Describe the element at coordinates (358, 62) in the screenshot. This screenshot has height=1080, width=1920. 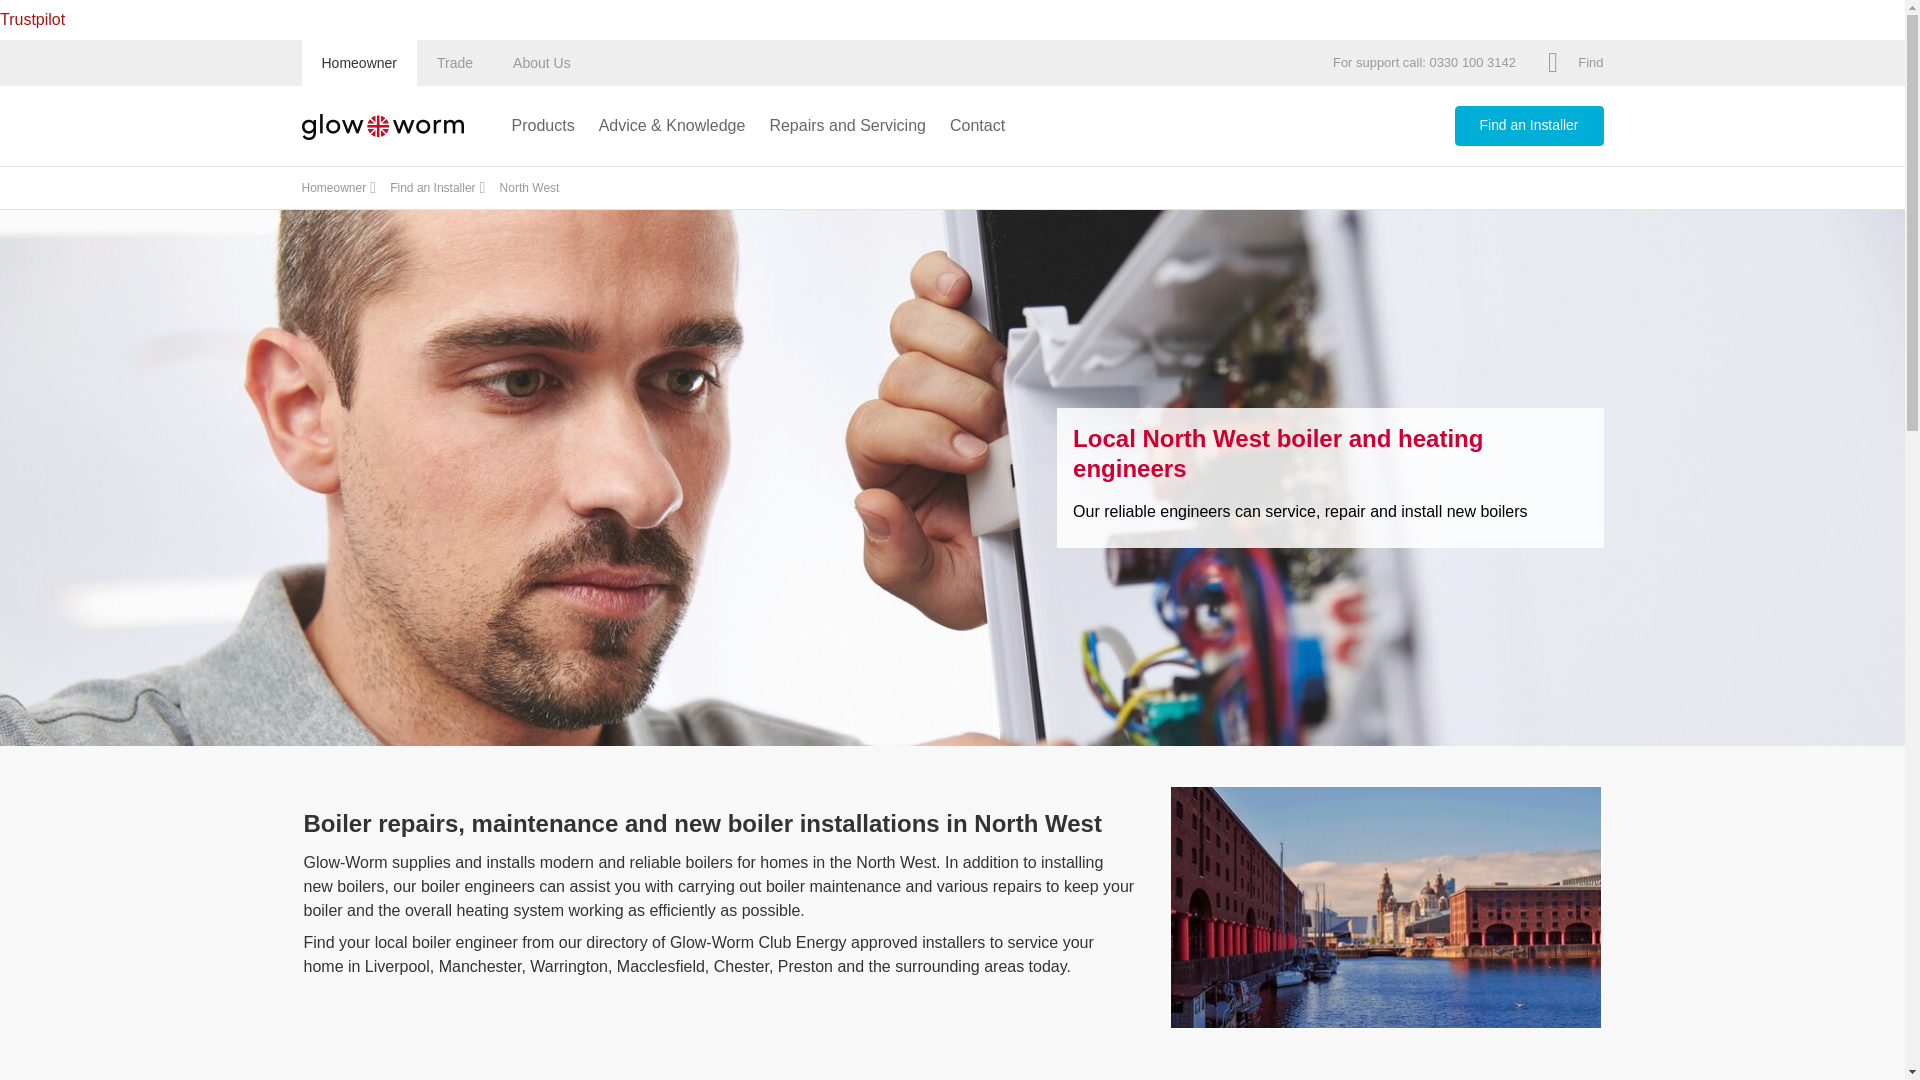
I see `Homeowner` at that location.